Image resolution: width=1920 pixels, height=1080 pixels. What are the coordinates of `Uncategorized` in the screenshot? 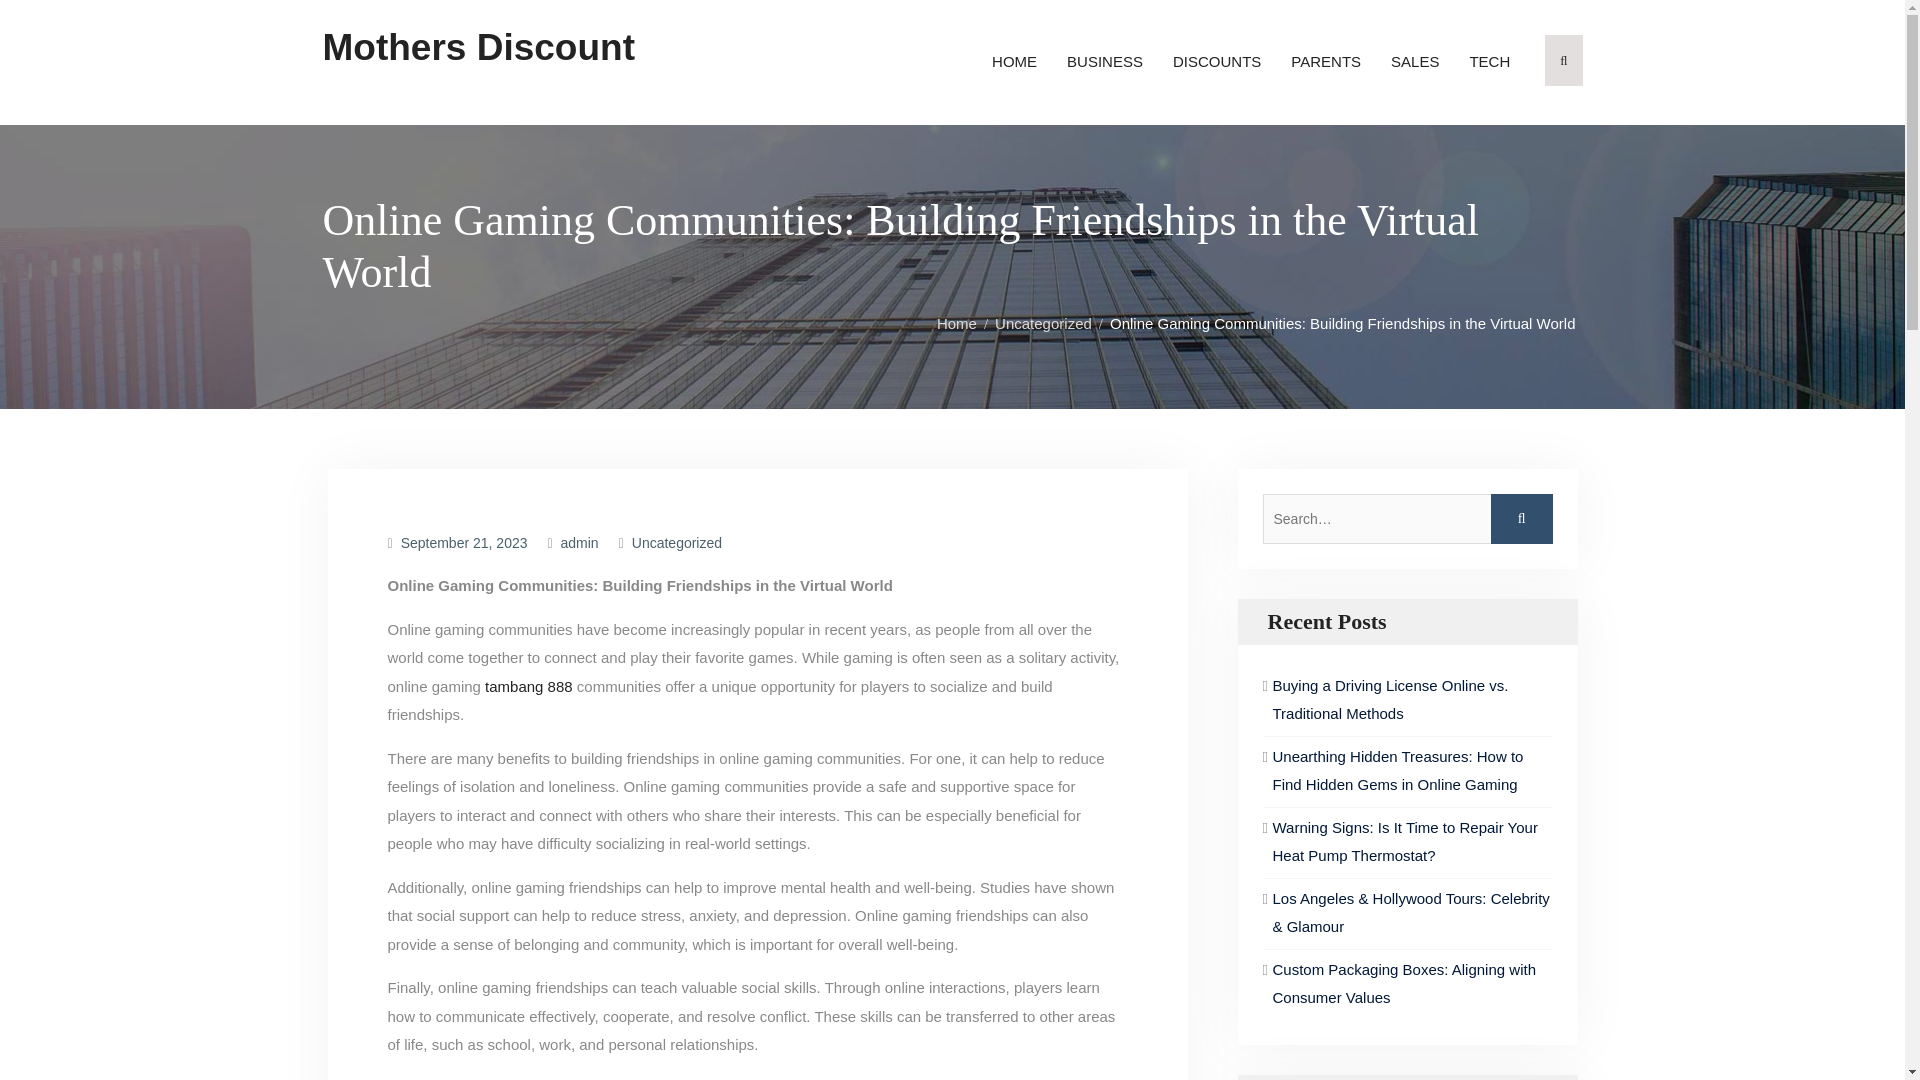 It's located at (676, 542).